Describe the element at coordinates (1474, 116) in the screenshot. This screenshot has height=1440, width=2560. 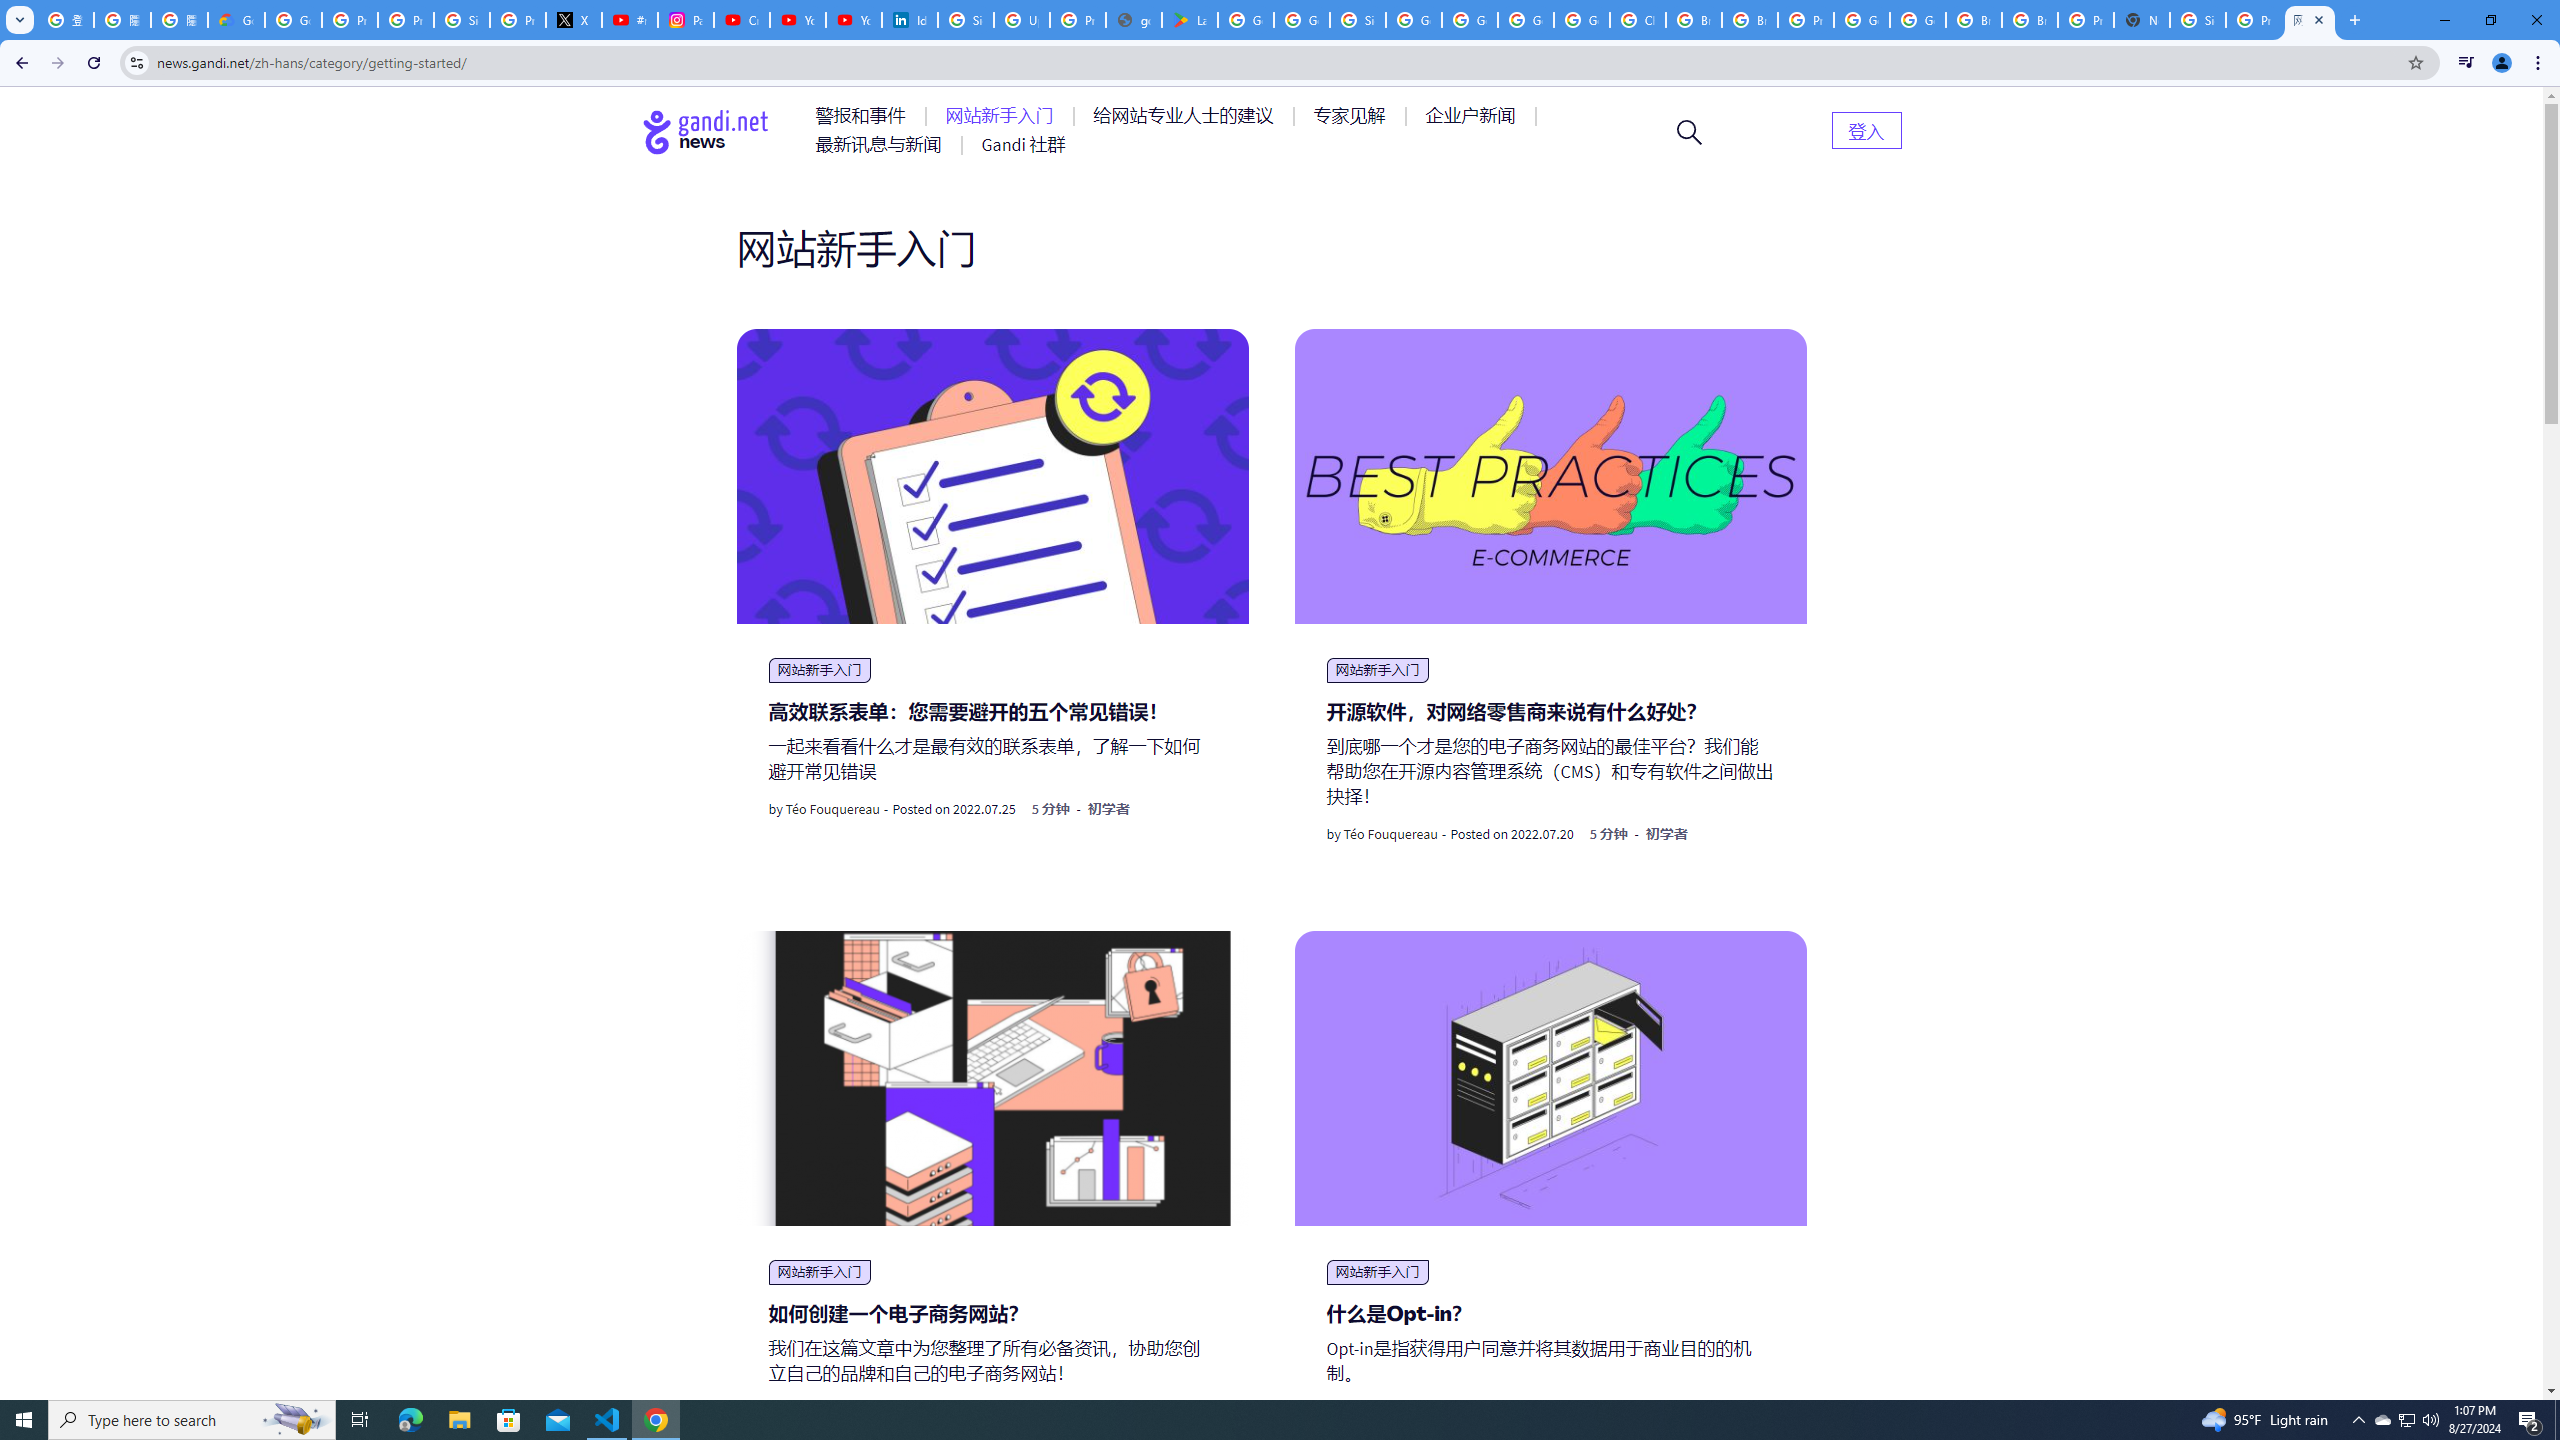
I see `AutomationID: menu-item-77765` at that location.